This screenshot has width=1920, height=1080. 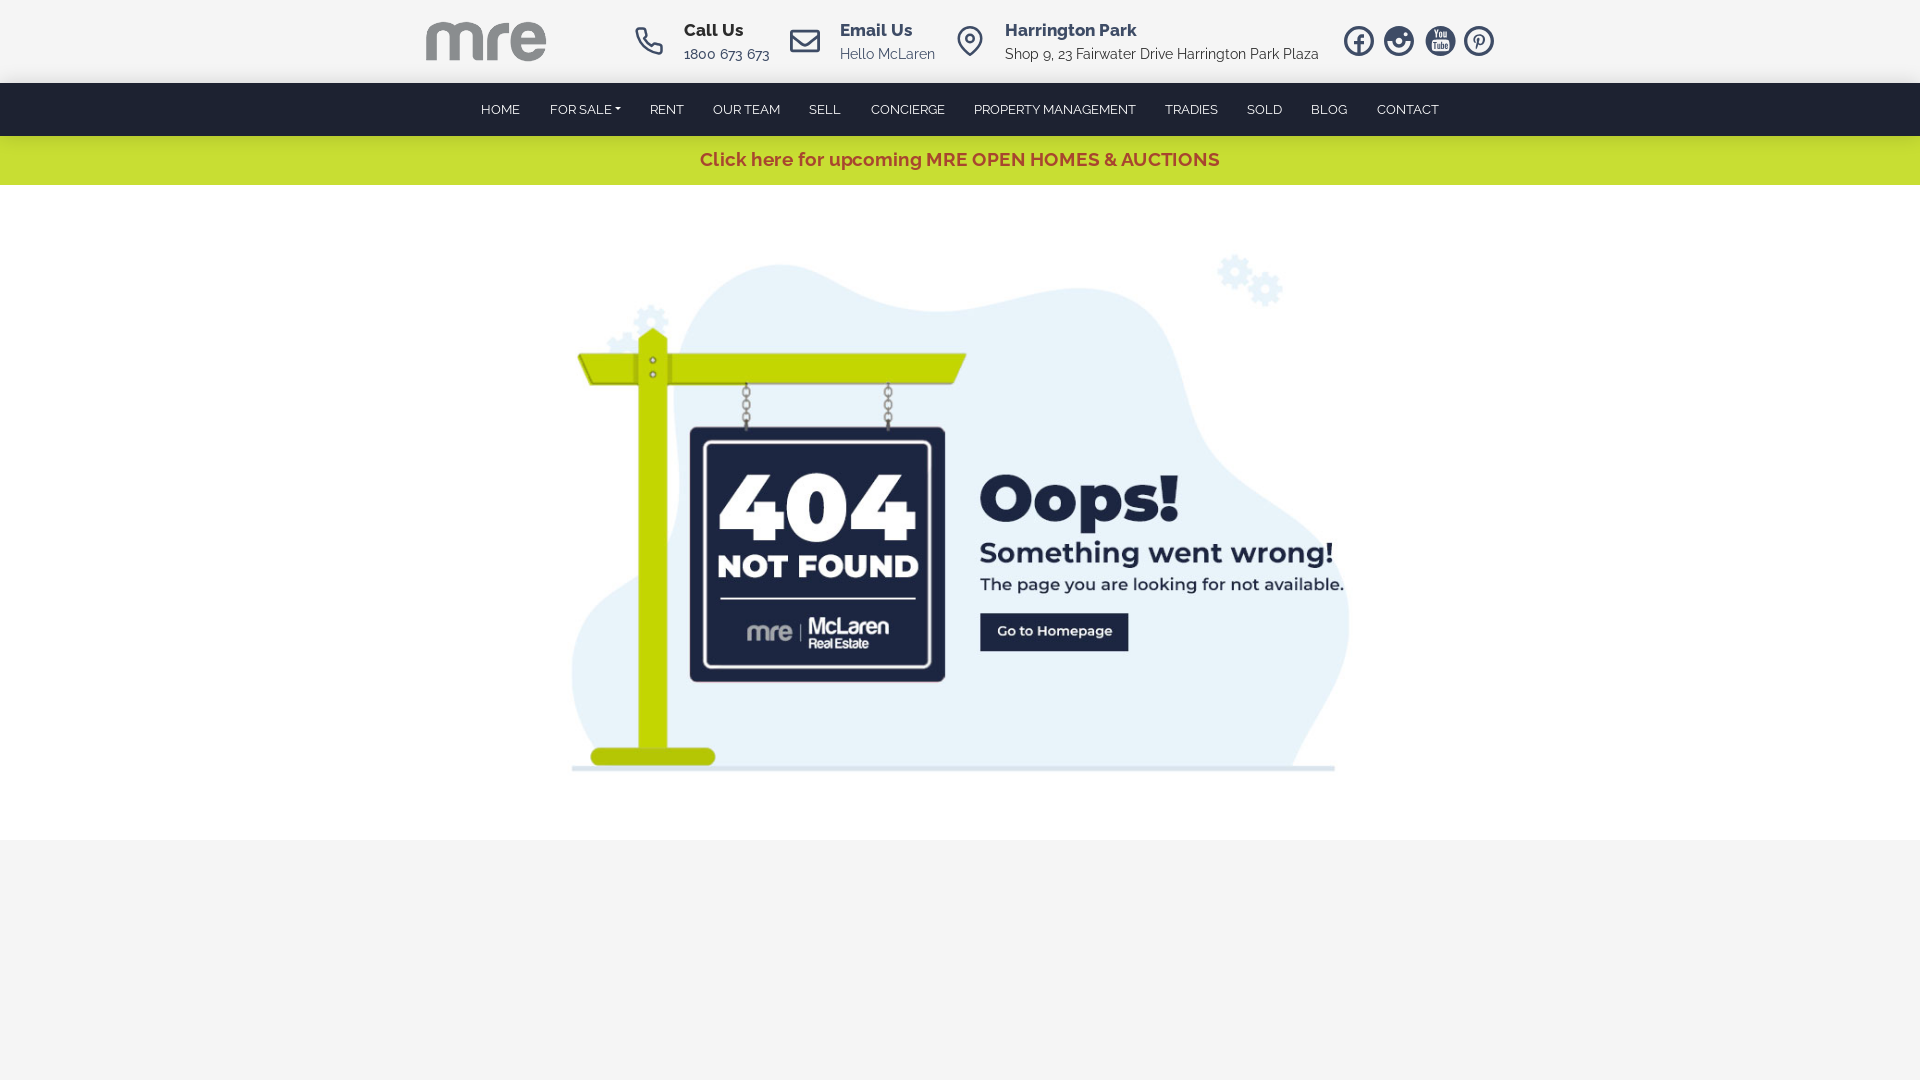 I want to click on PROPERTY MANAGEMENT, so click(x=1054, y=109).